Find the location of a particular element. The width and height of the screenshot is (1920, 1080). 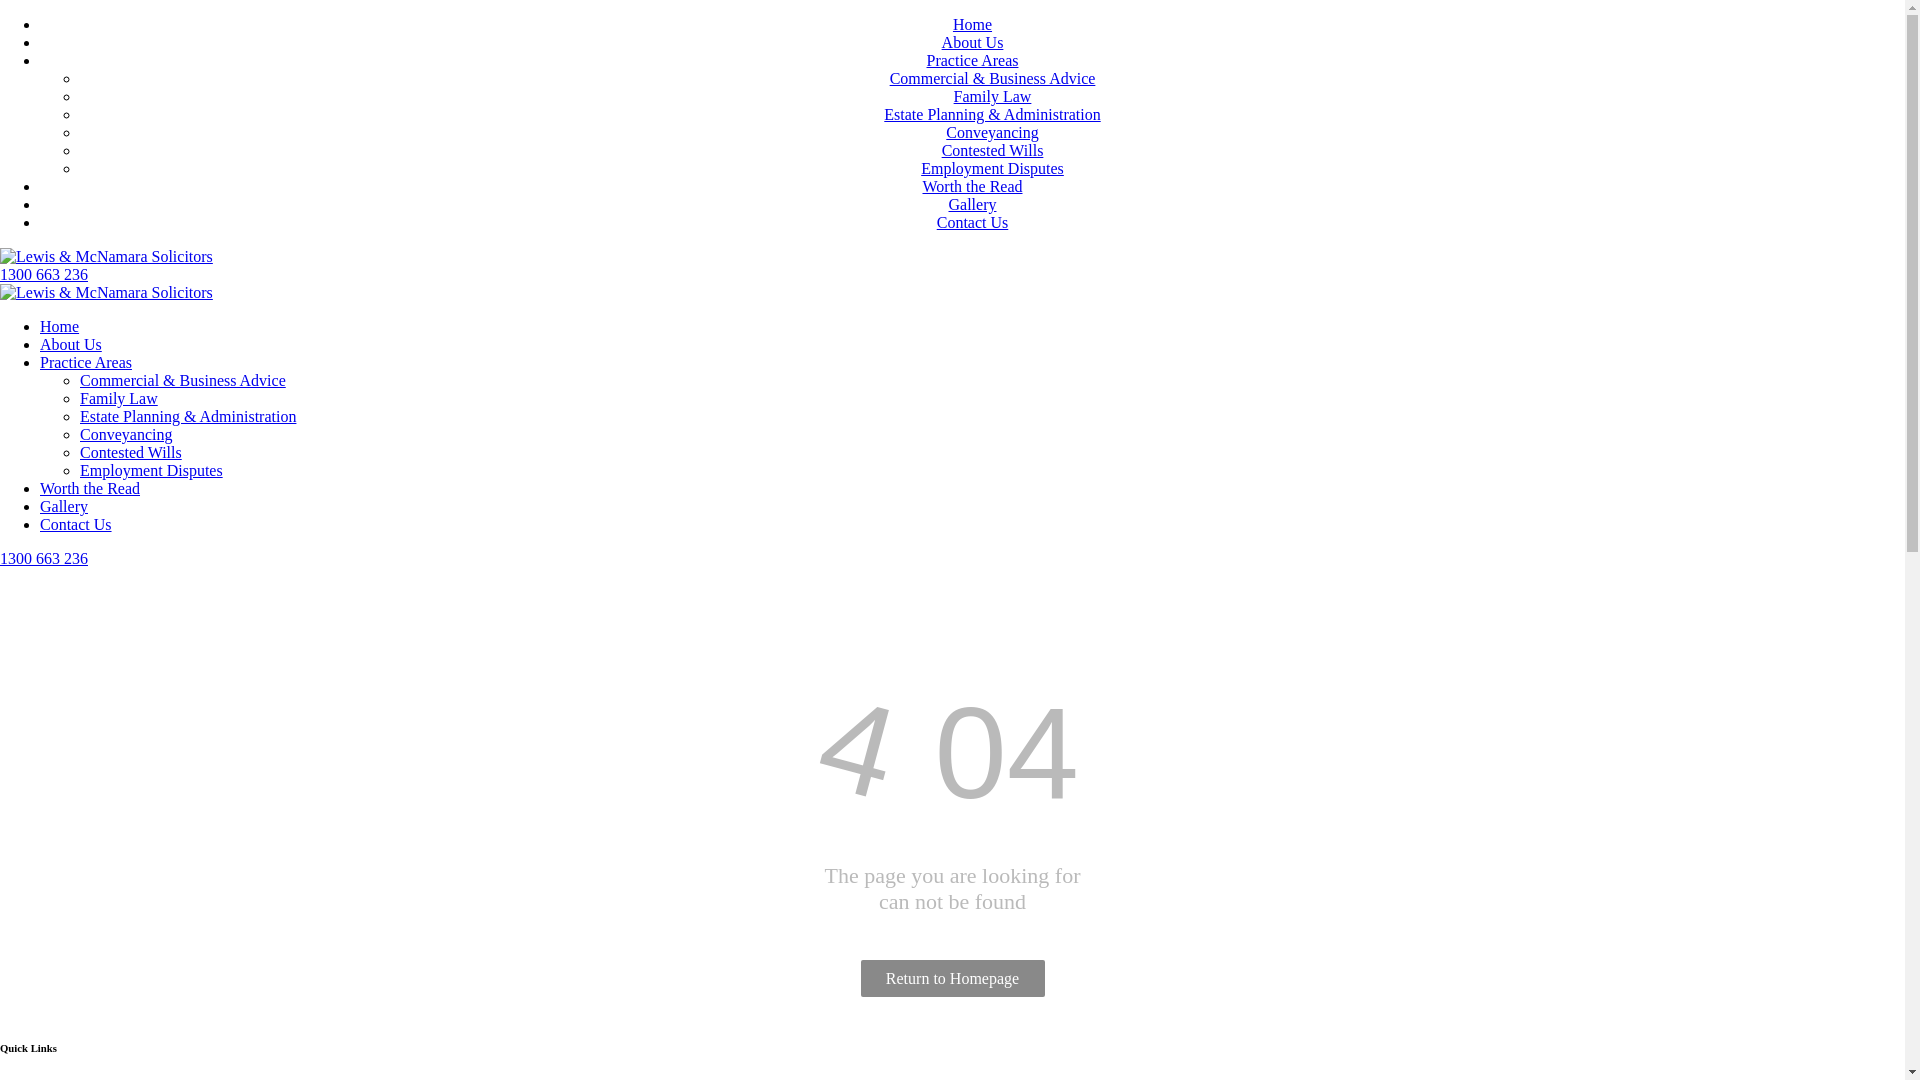

Commercial & Business Advice is located at coordinates (183, 380).